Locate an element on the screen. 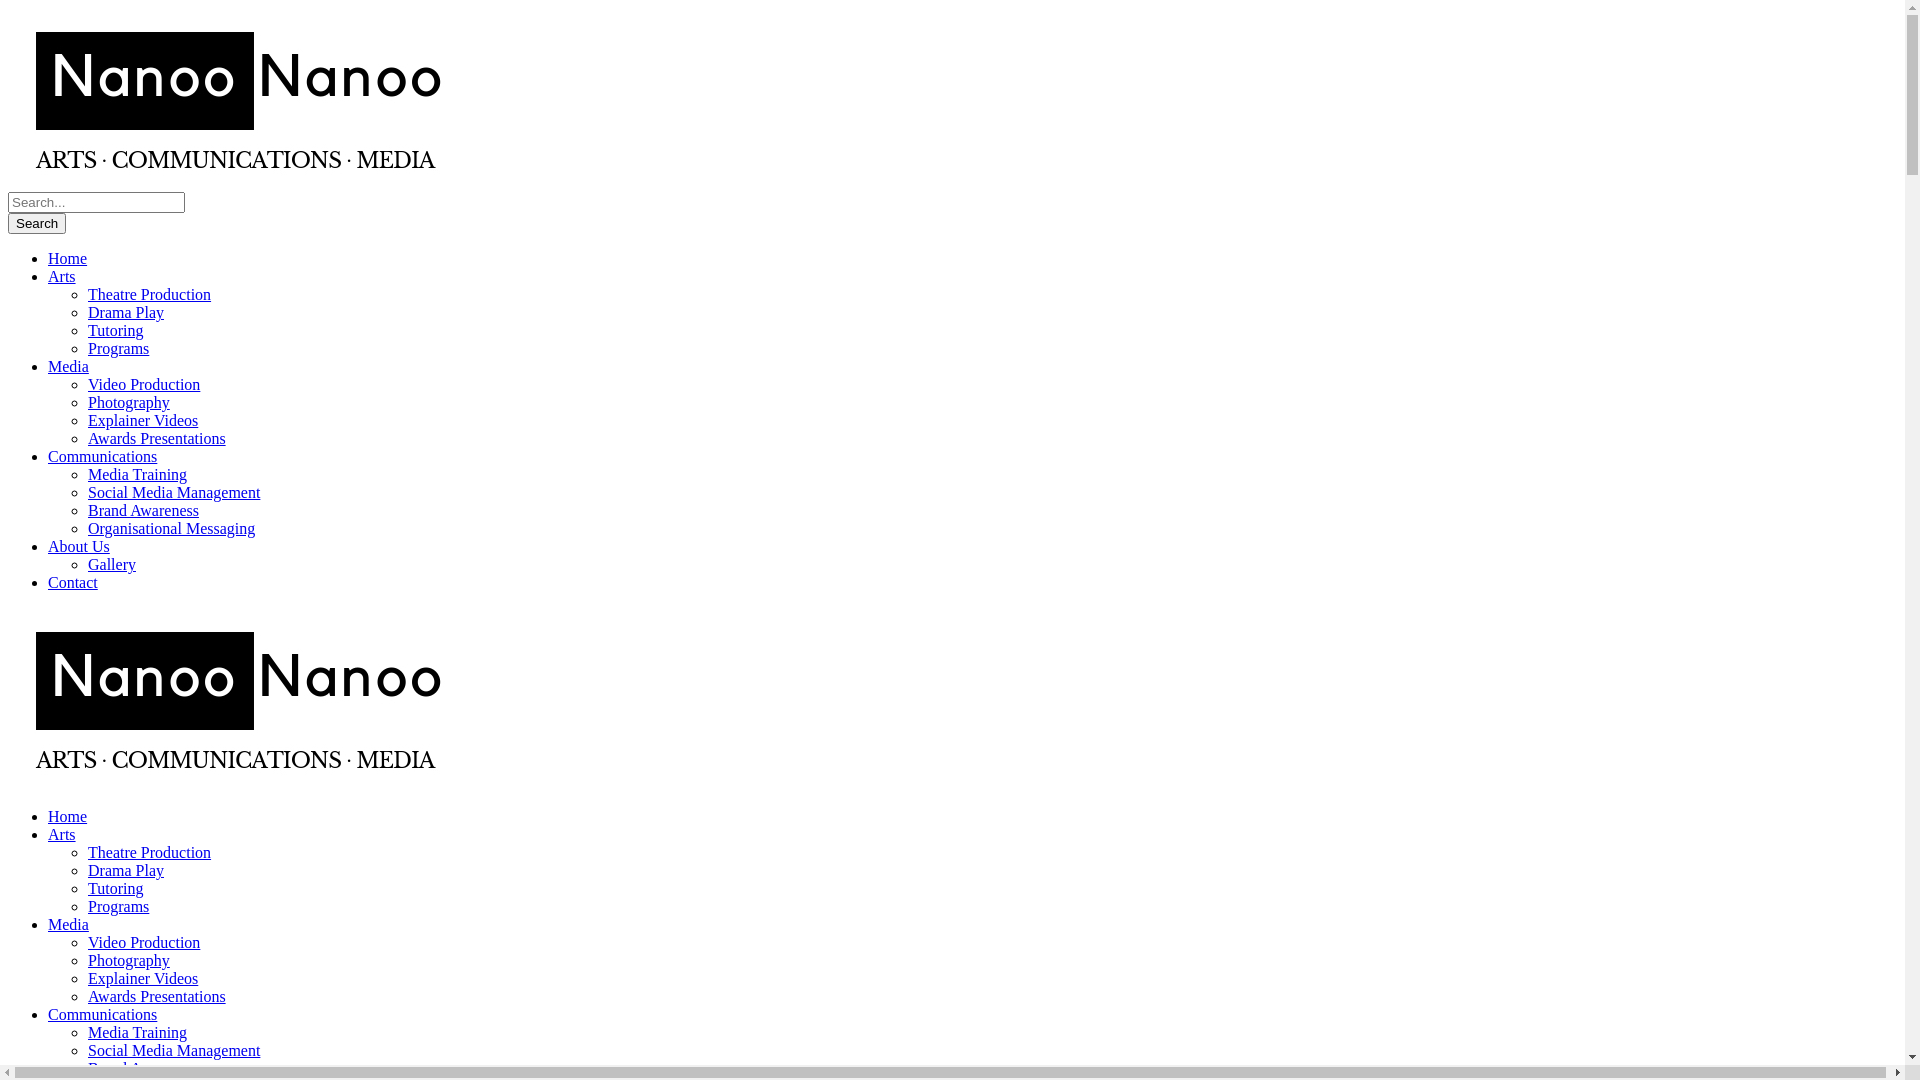 Image resolution: width=1920 pixels, height=1080 pixels. Awards Presentations is located at coordinates (157, 438).